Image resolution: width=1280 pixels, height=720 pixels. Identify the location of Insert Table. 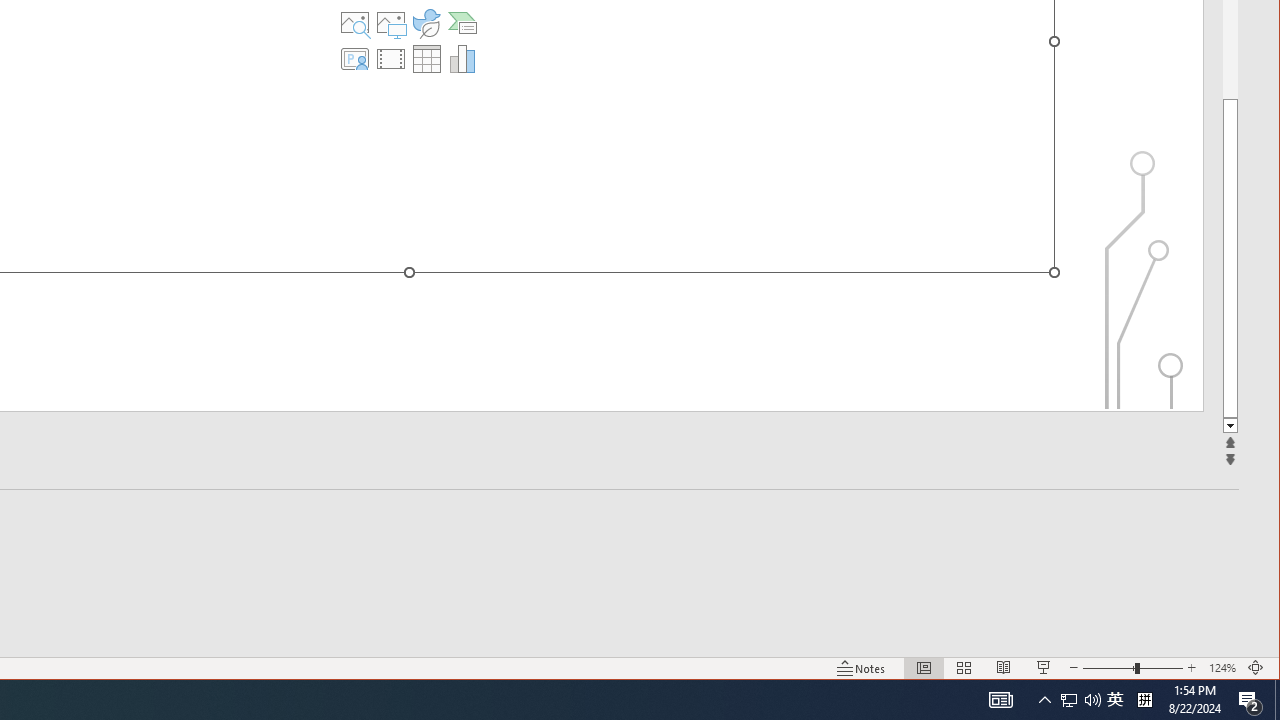
(426, 58).